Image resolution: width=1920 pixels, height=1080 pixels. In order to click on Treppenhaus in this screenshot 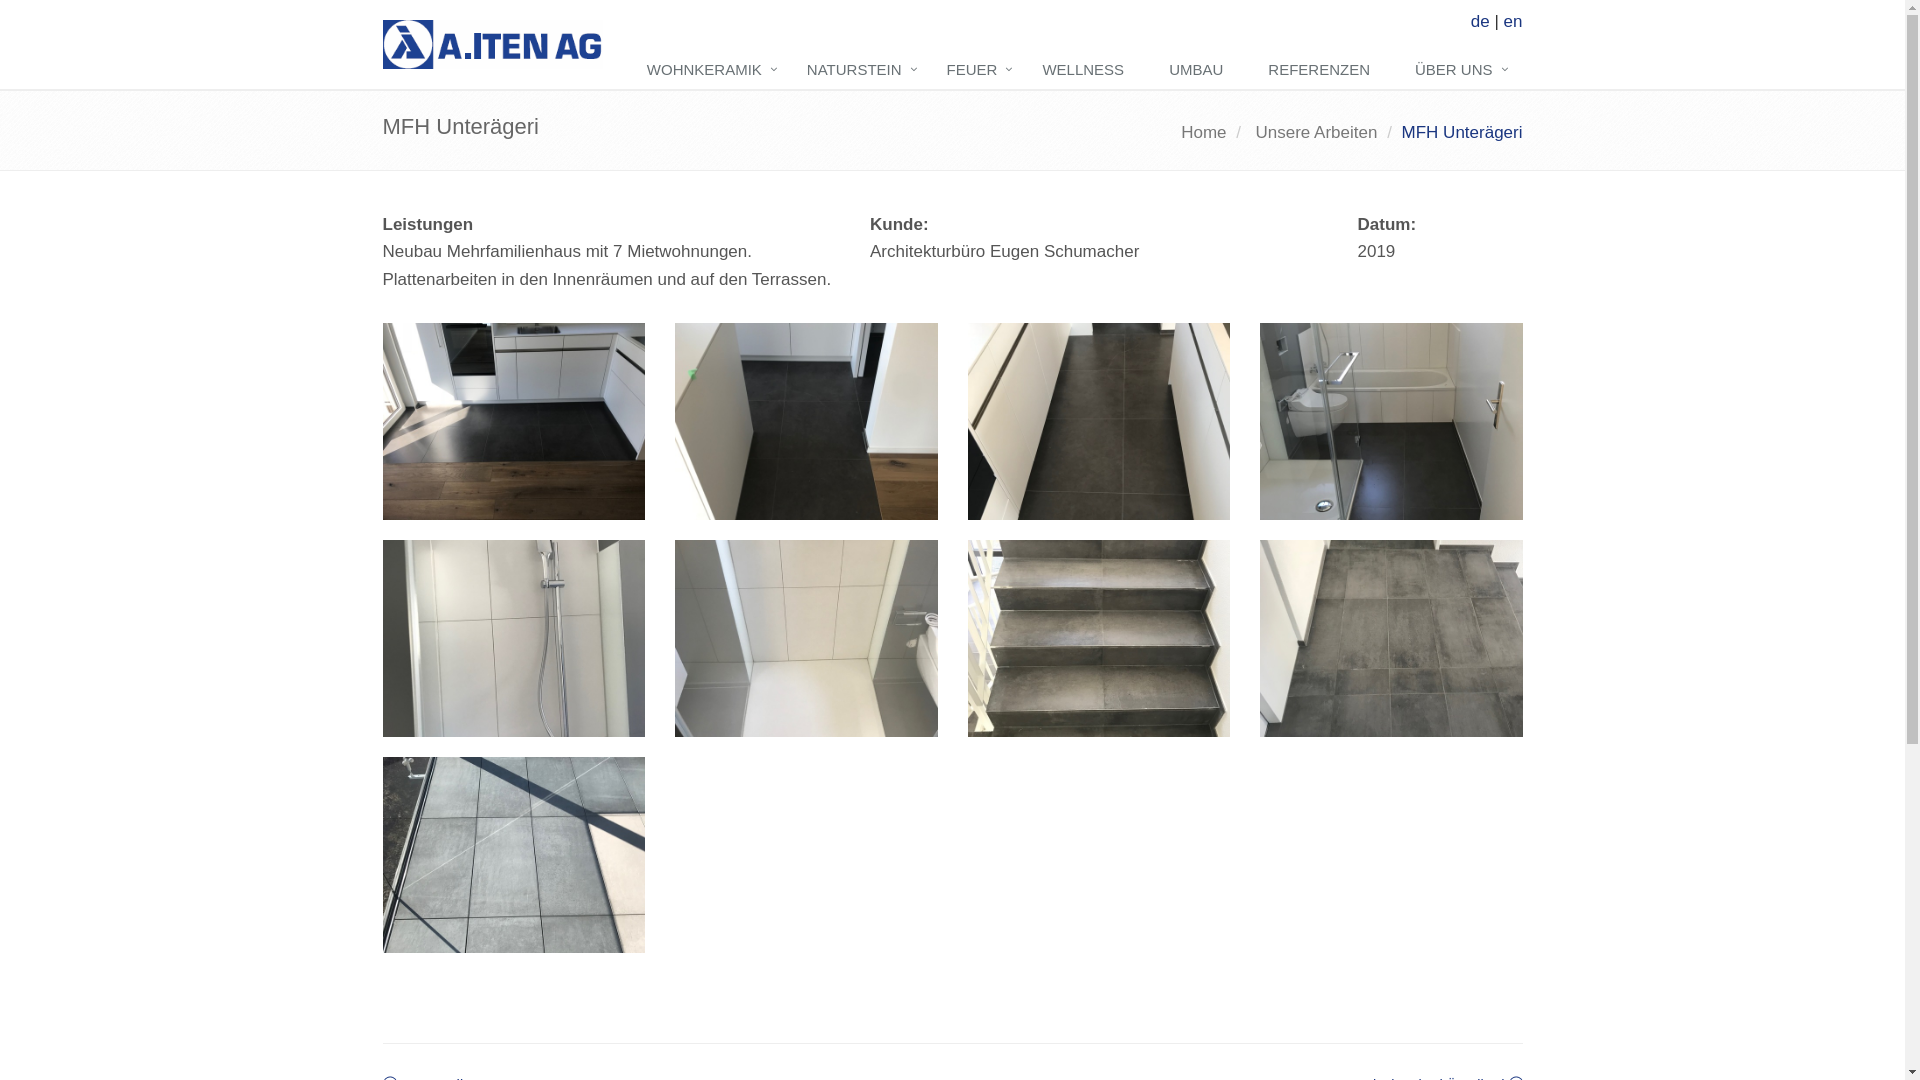, I will do `click(1100, 638)`.